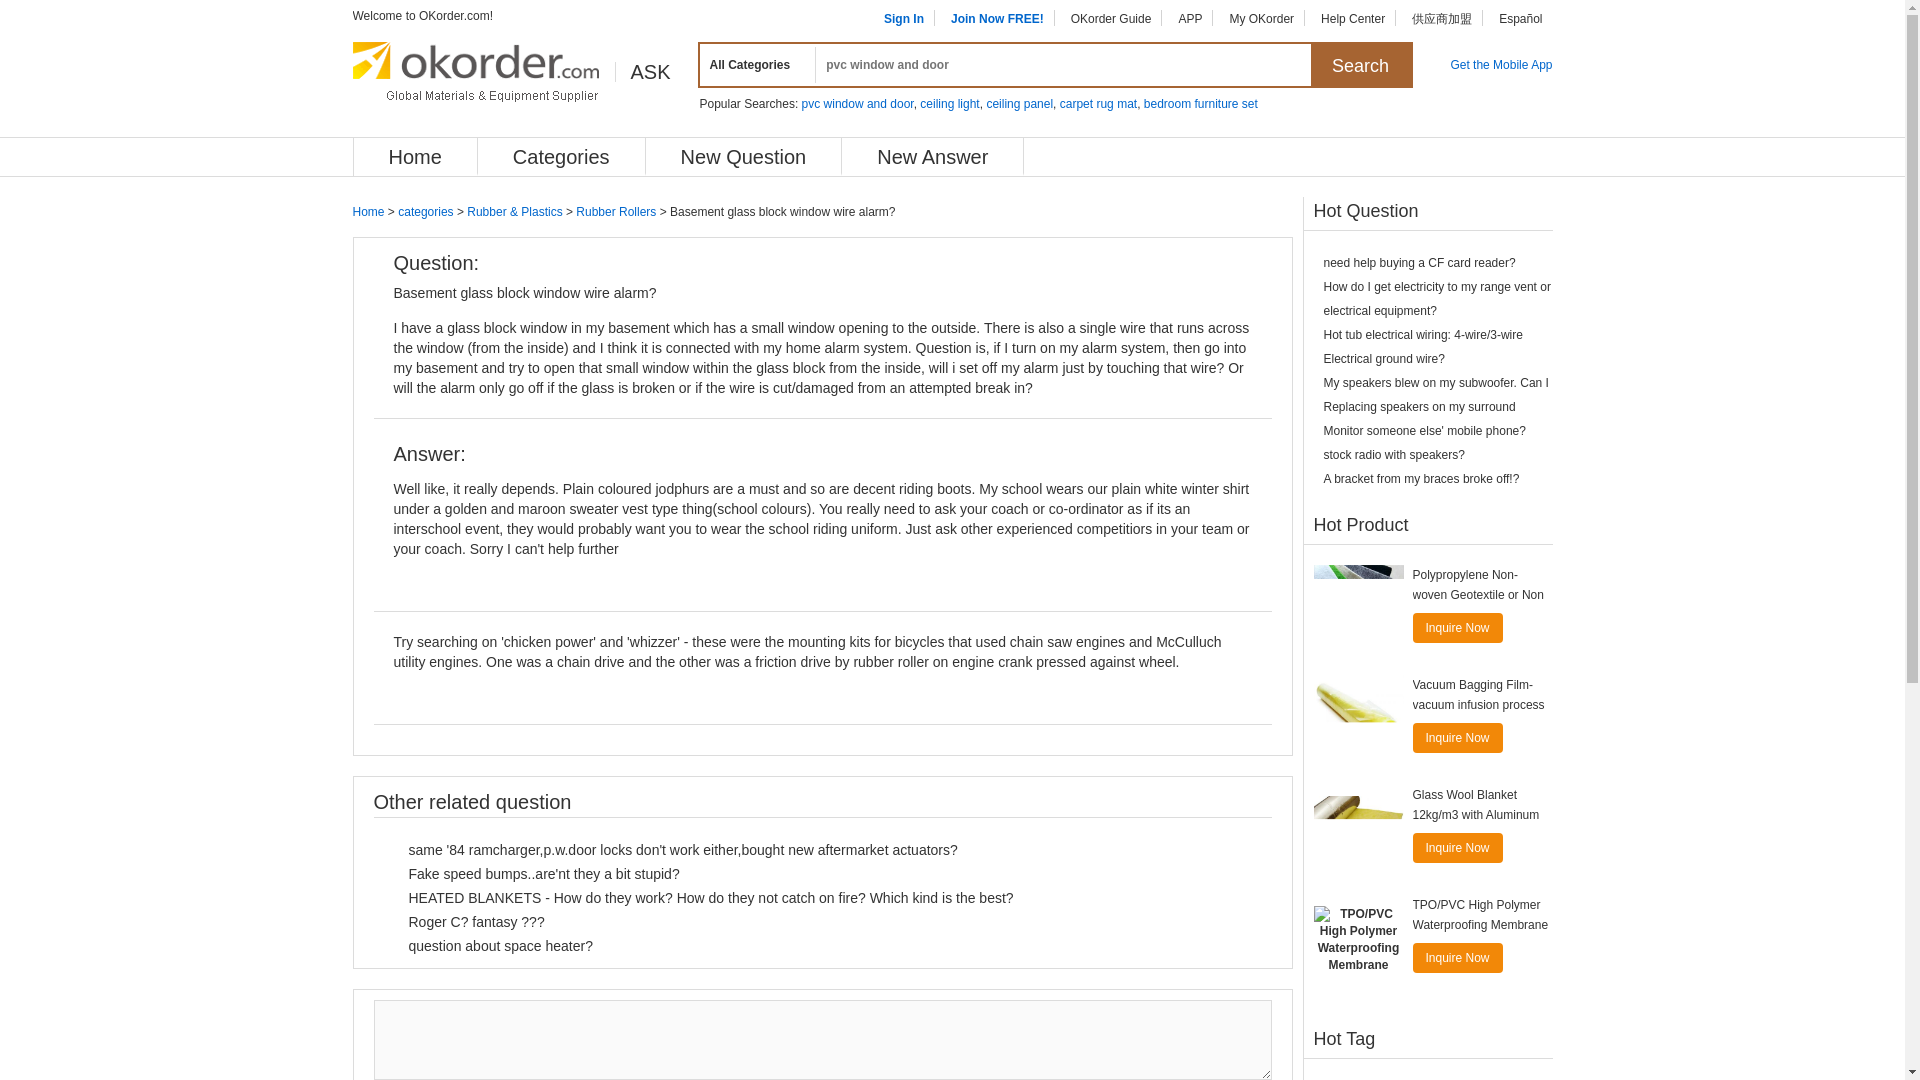 The width and height of the screenshot is (1920, 1080). I want to click on All Categories, so click(754, 65).